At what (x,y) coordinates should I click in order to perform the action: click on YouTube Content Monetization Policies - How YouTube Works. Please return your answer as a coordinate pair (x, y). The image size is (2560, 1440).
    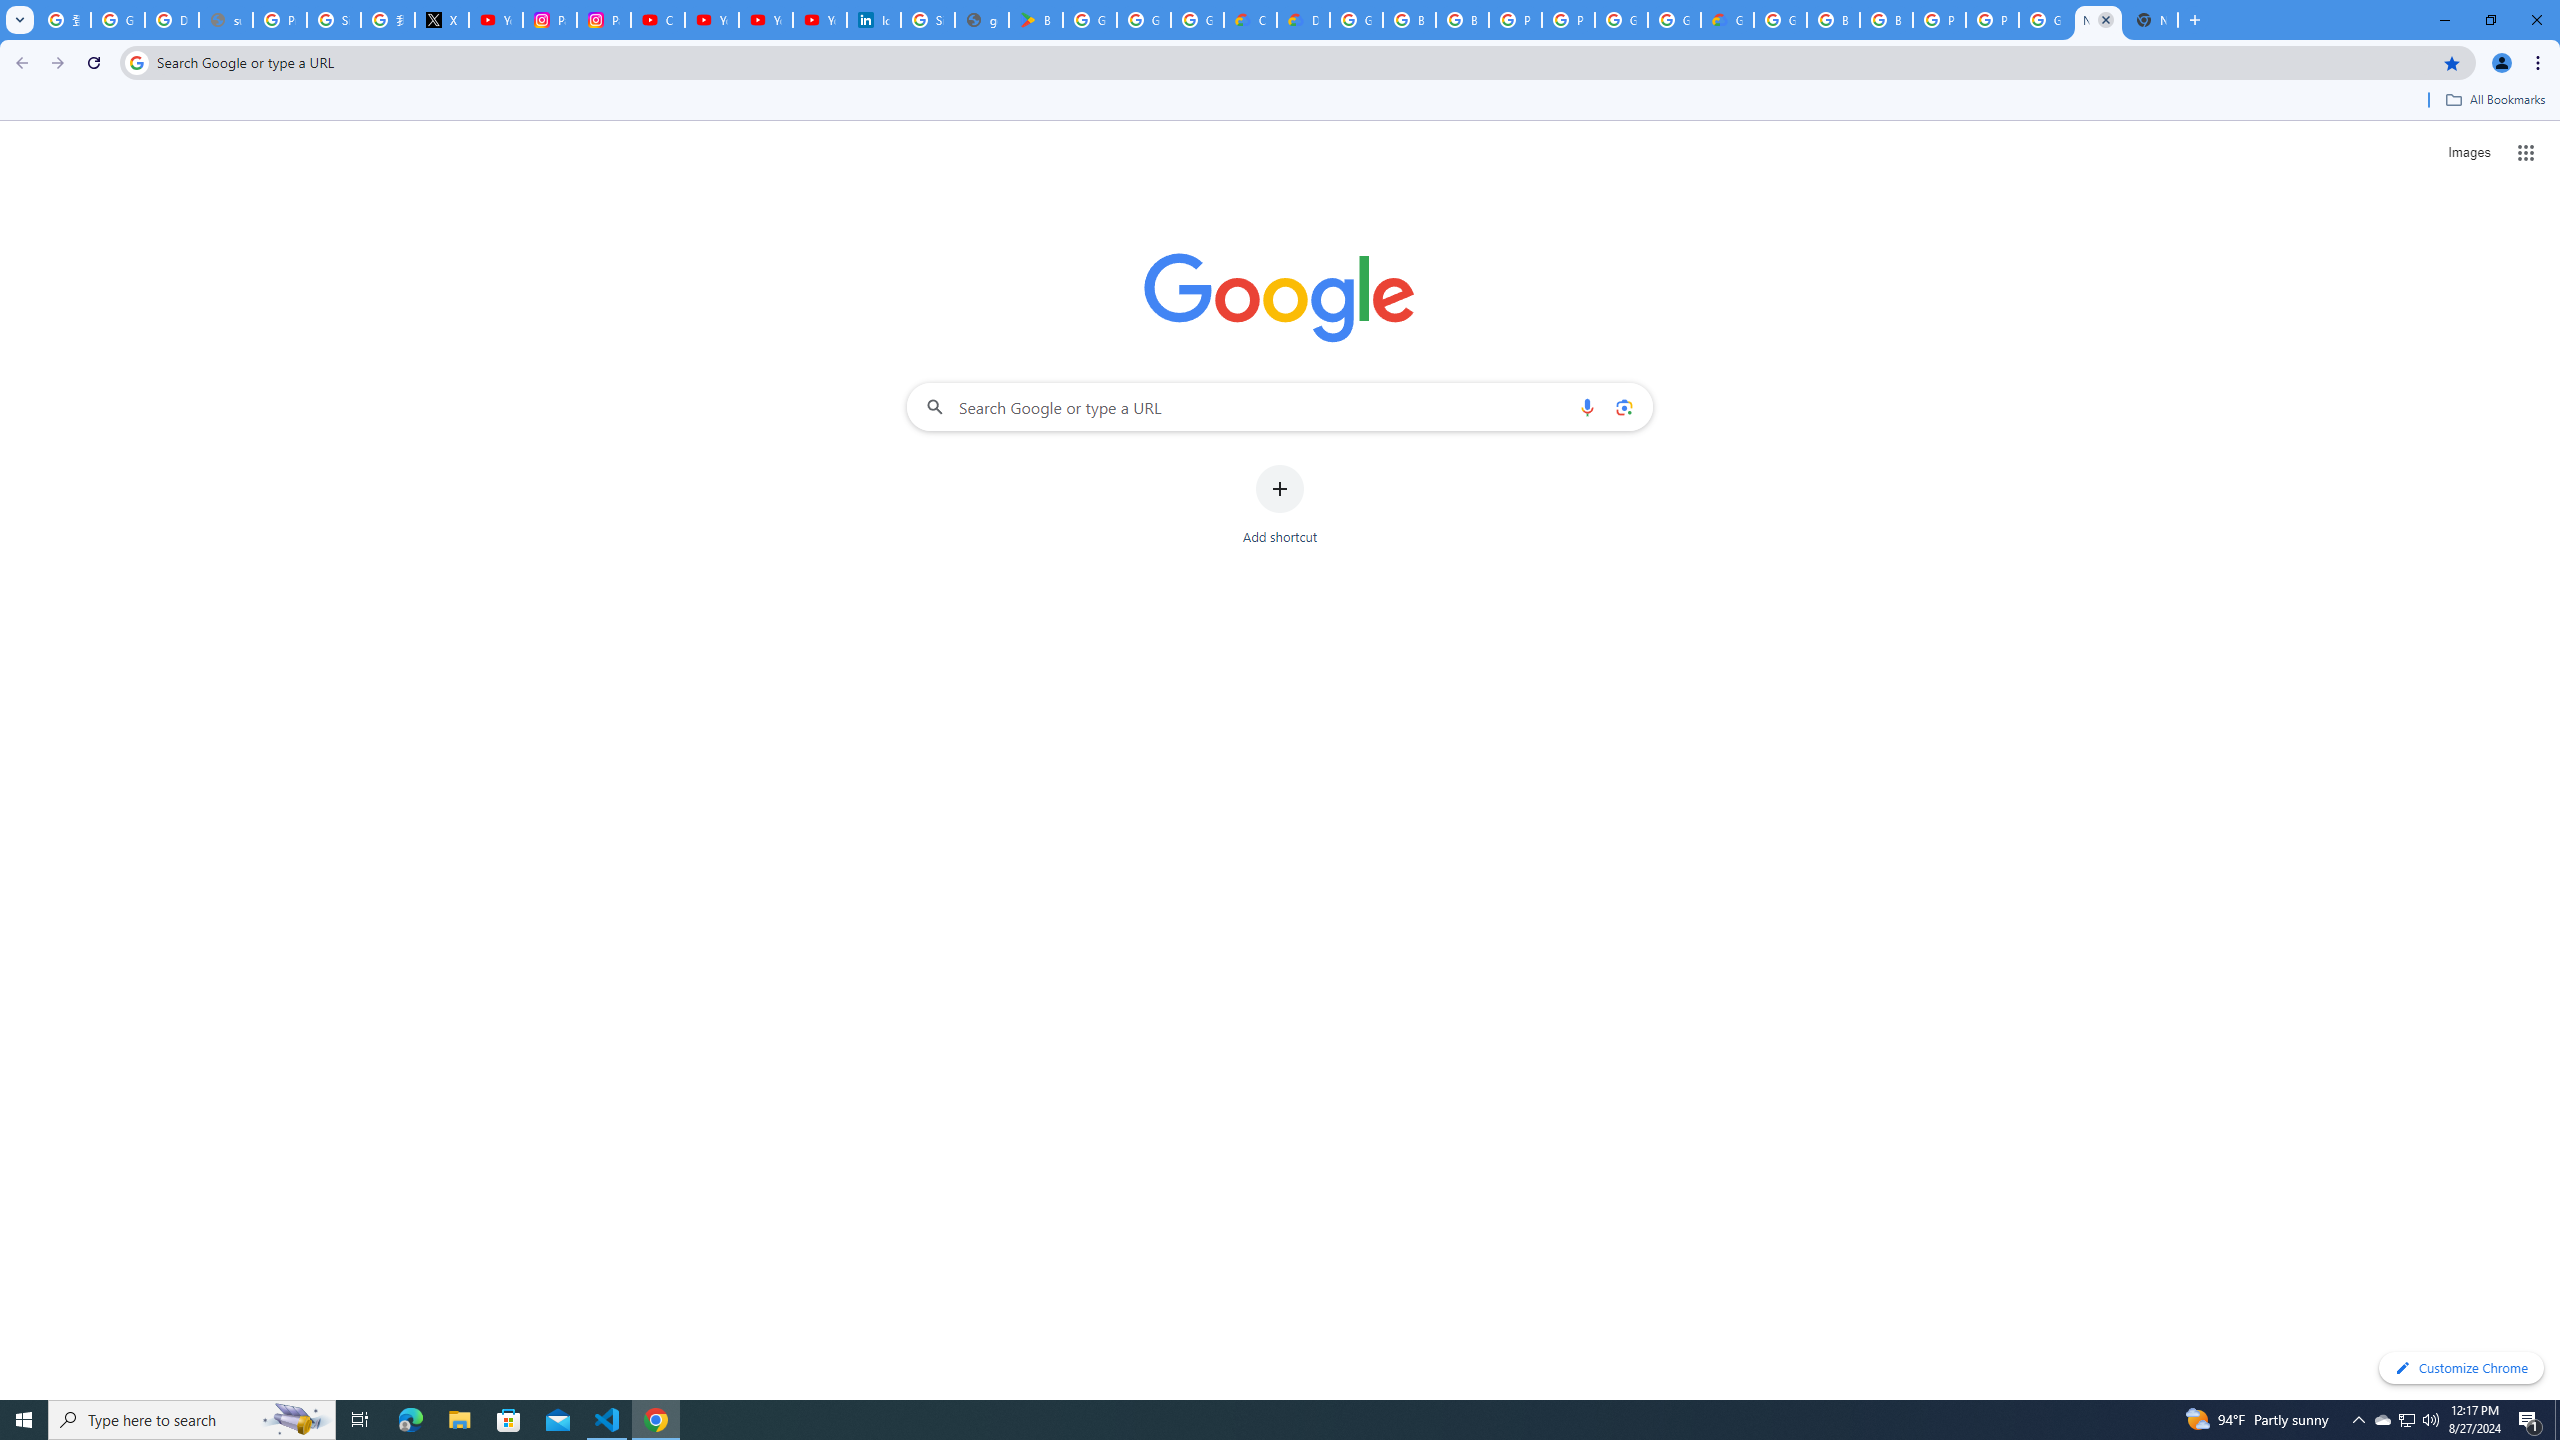
    Looking at the image, I should click on (496, 20).